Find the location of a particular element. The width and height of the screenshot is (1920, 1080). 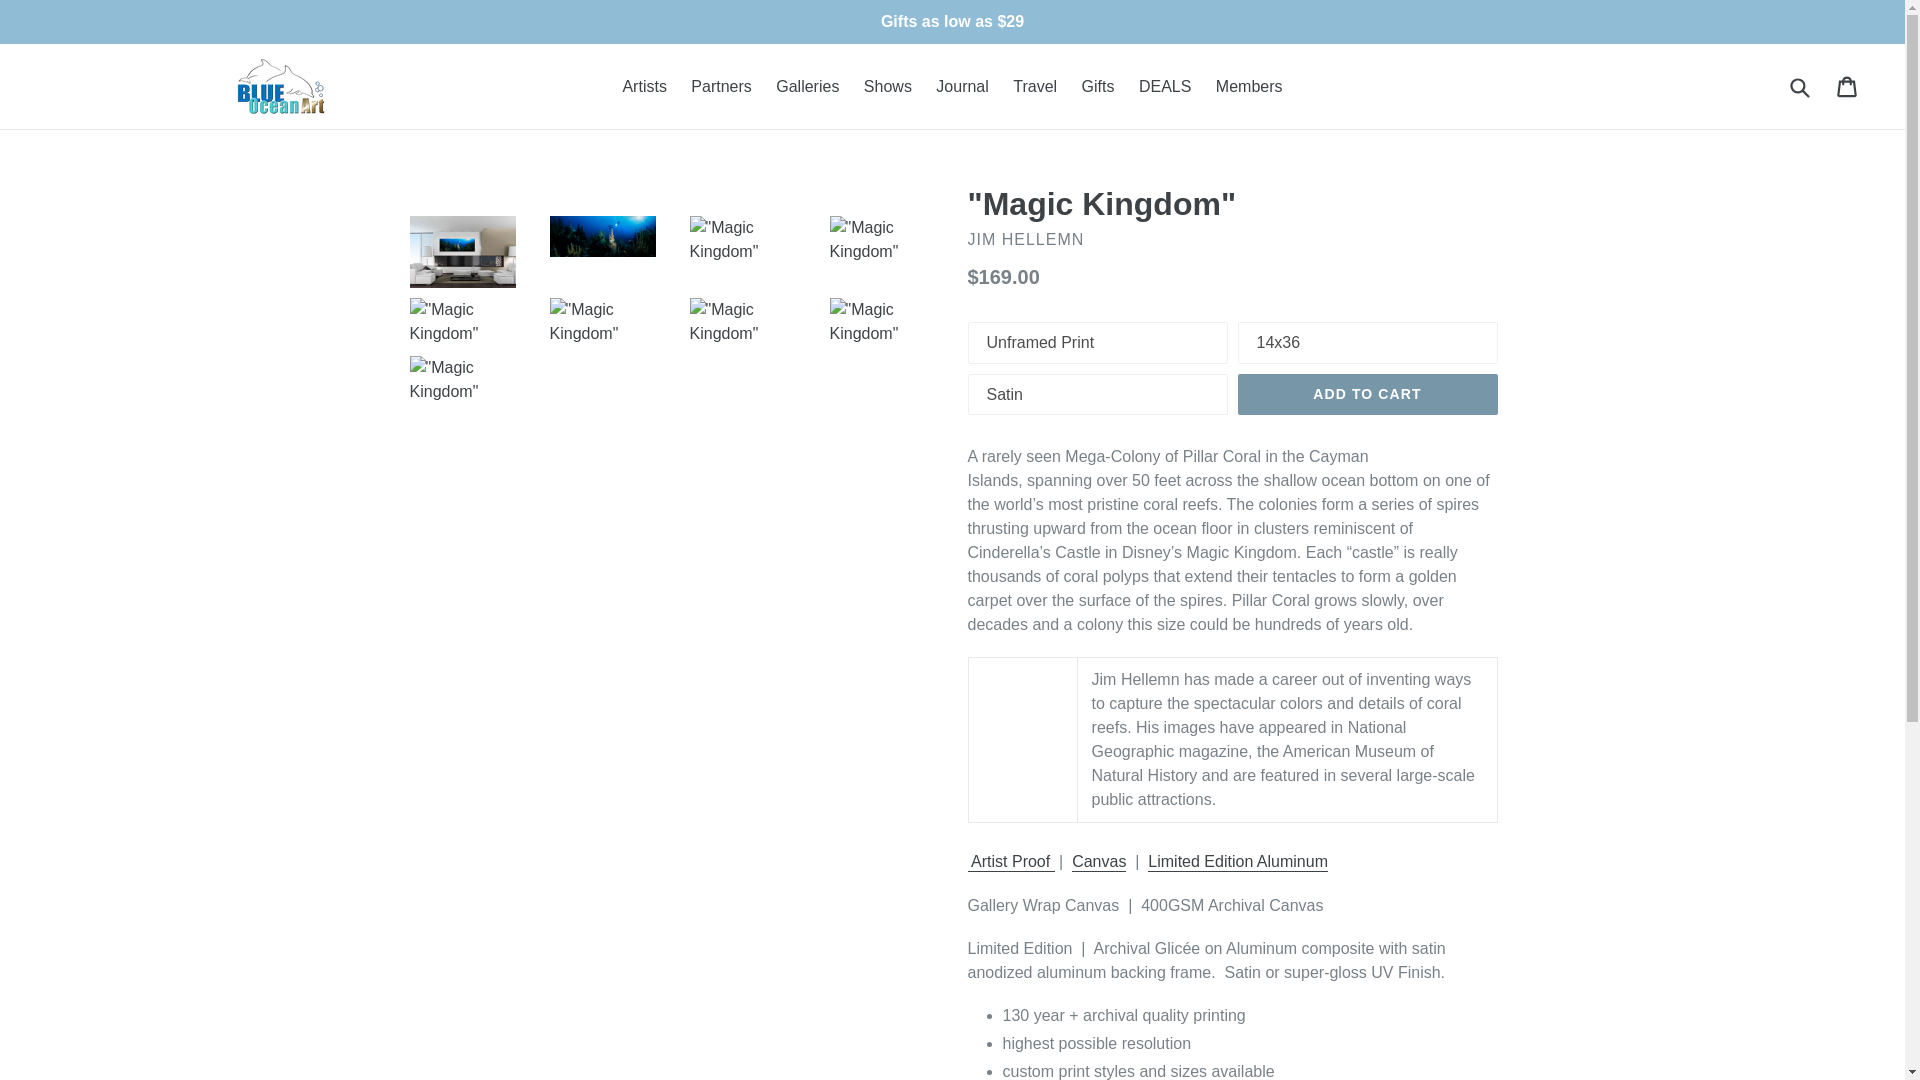

Journal is located at coordinates (1368, 394).